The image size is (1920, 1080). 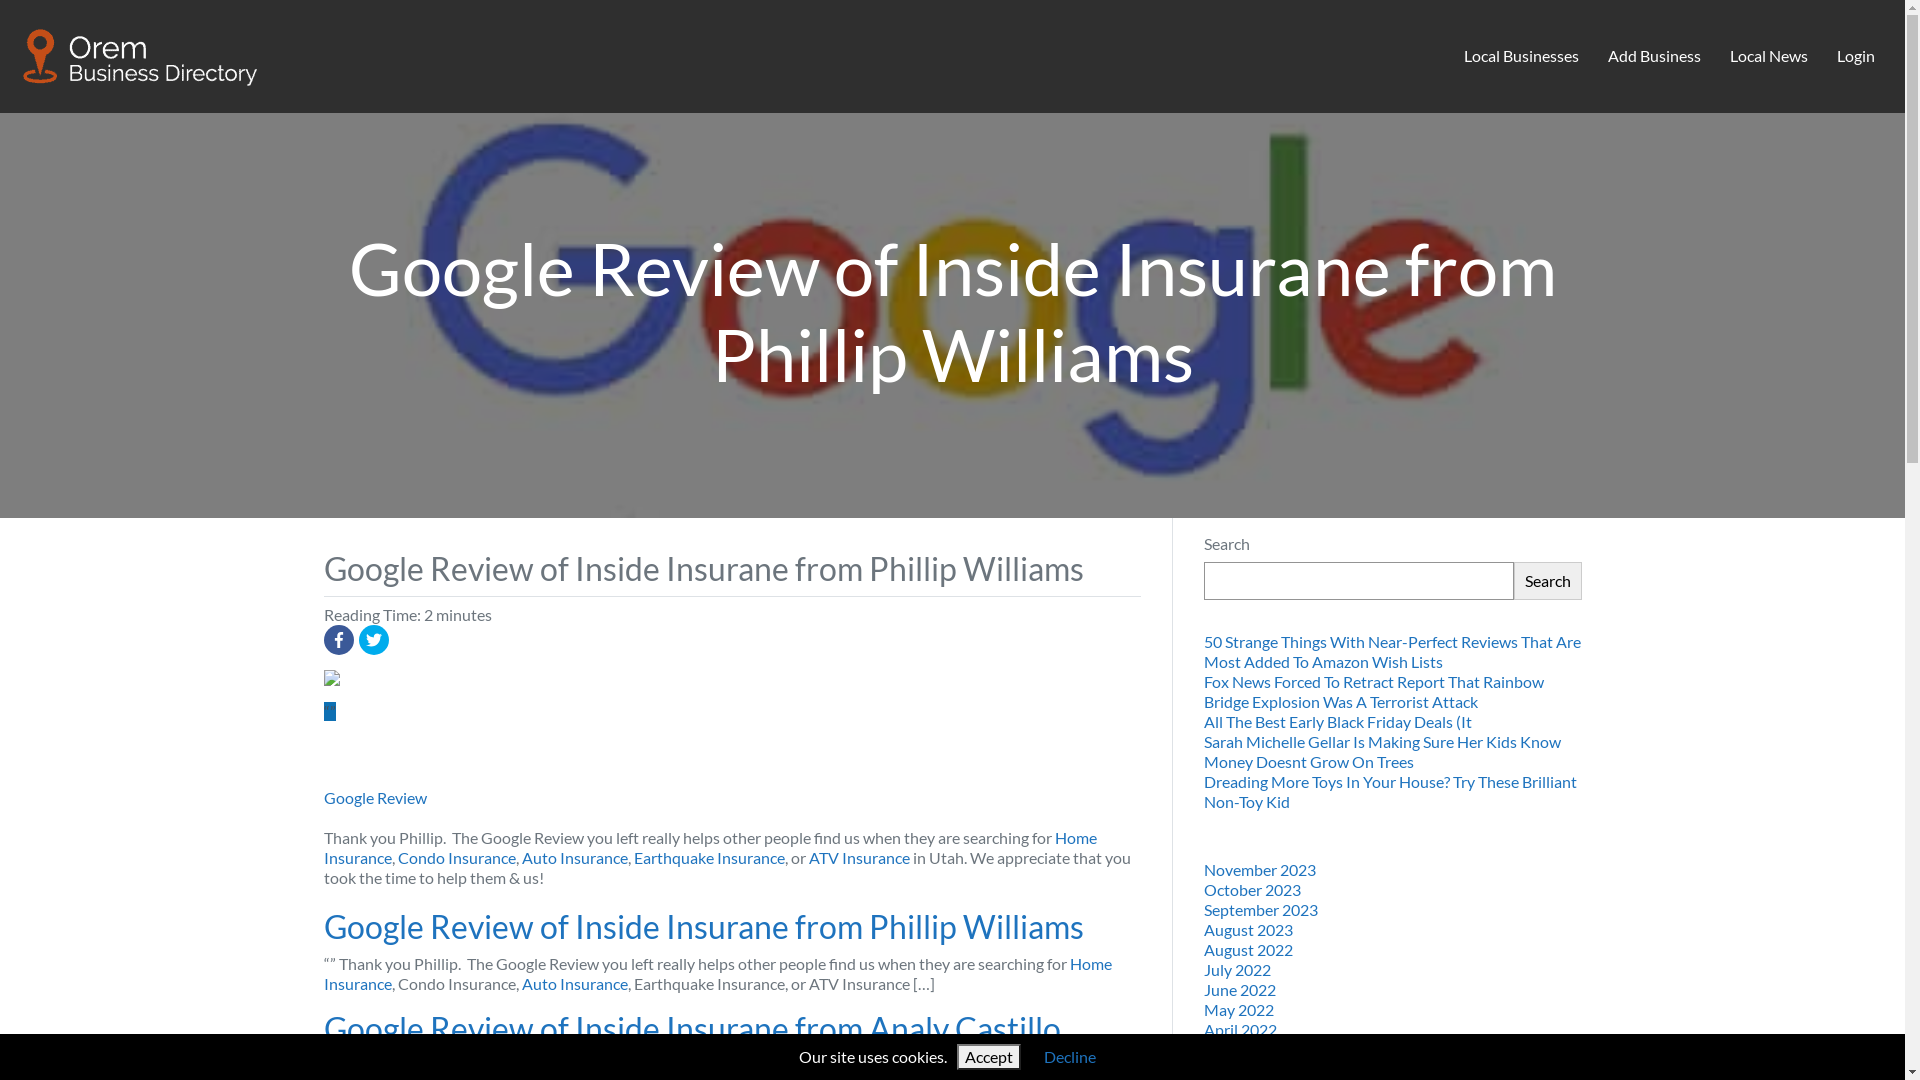 I want to click on Local Businesses, so click(x=1522, y=57).